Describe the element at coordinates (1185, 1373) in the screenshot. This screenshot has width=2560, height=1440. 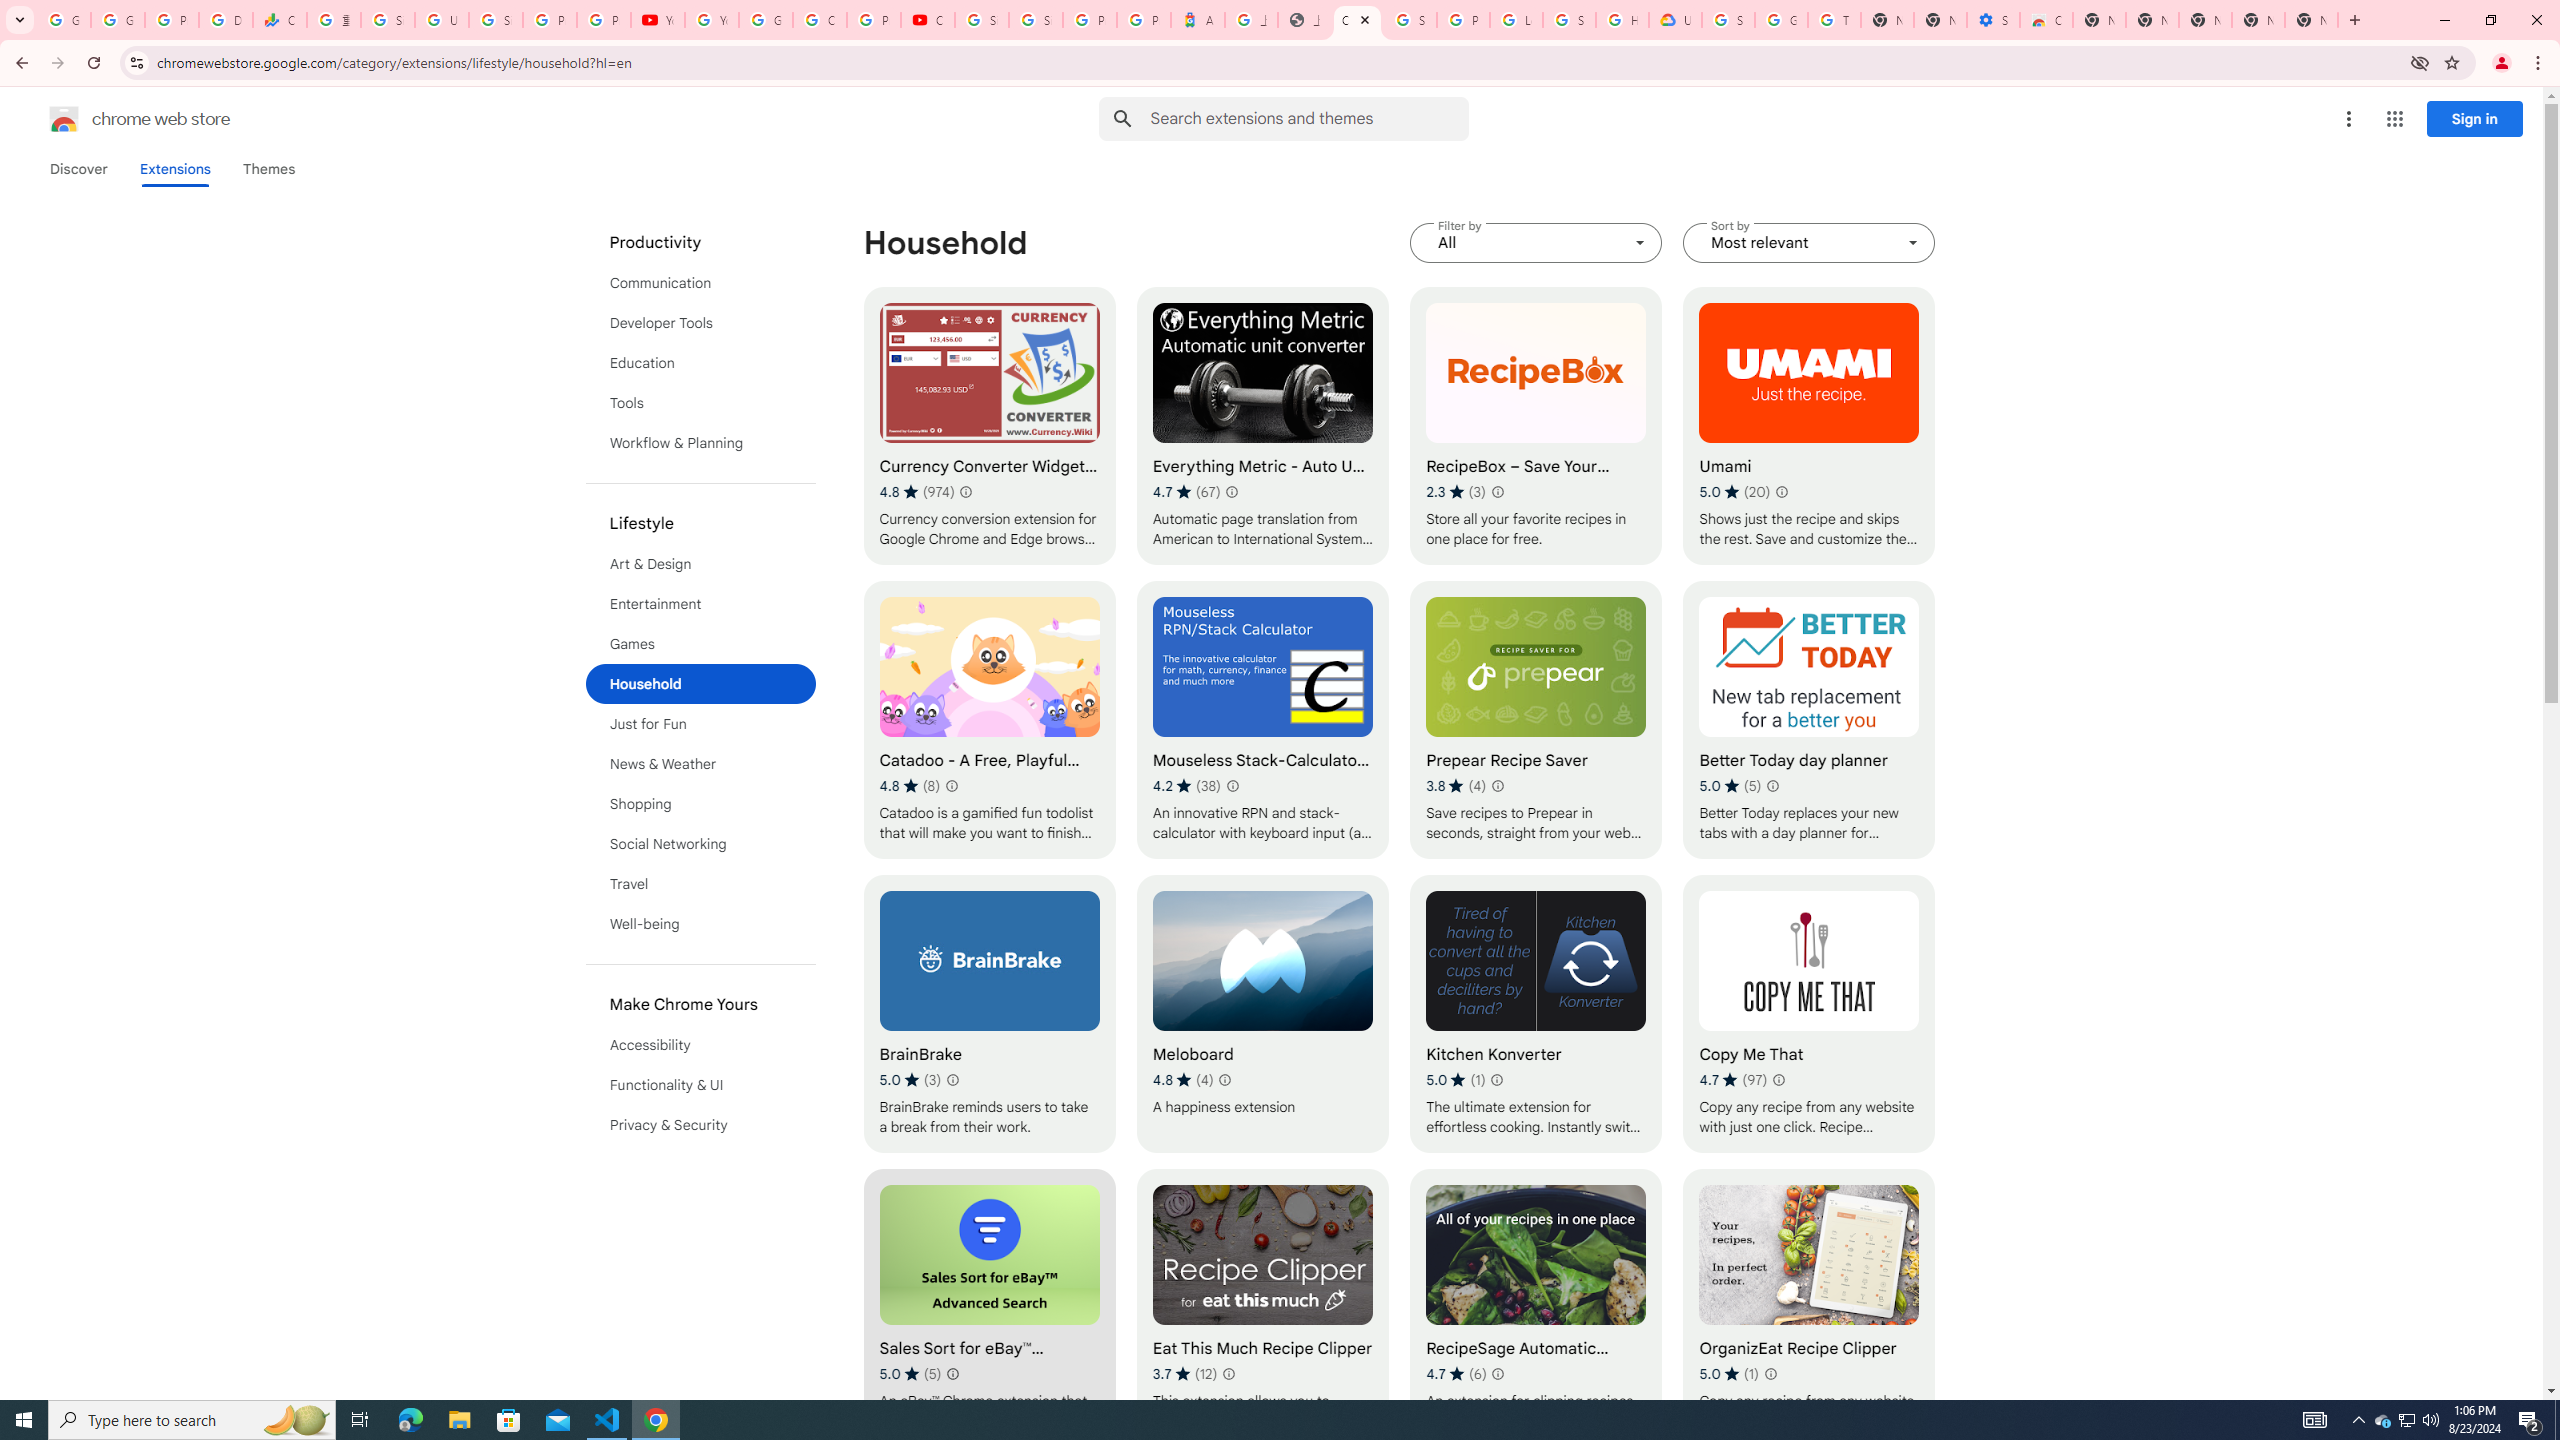
I see `Average rating 3.7 out of 5 stars. 12 ratings.` at that location.